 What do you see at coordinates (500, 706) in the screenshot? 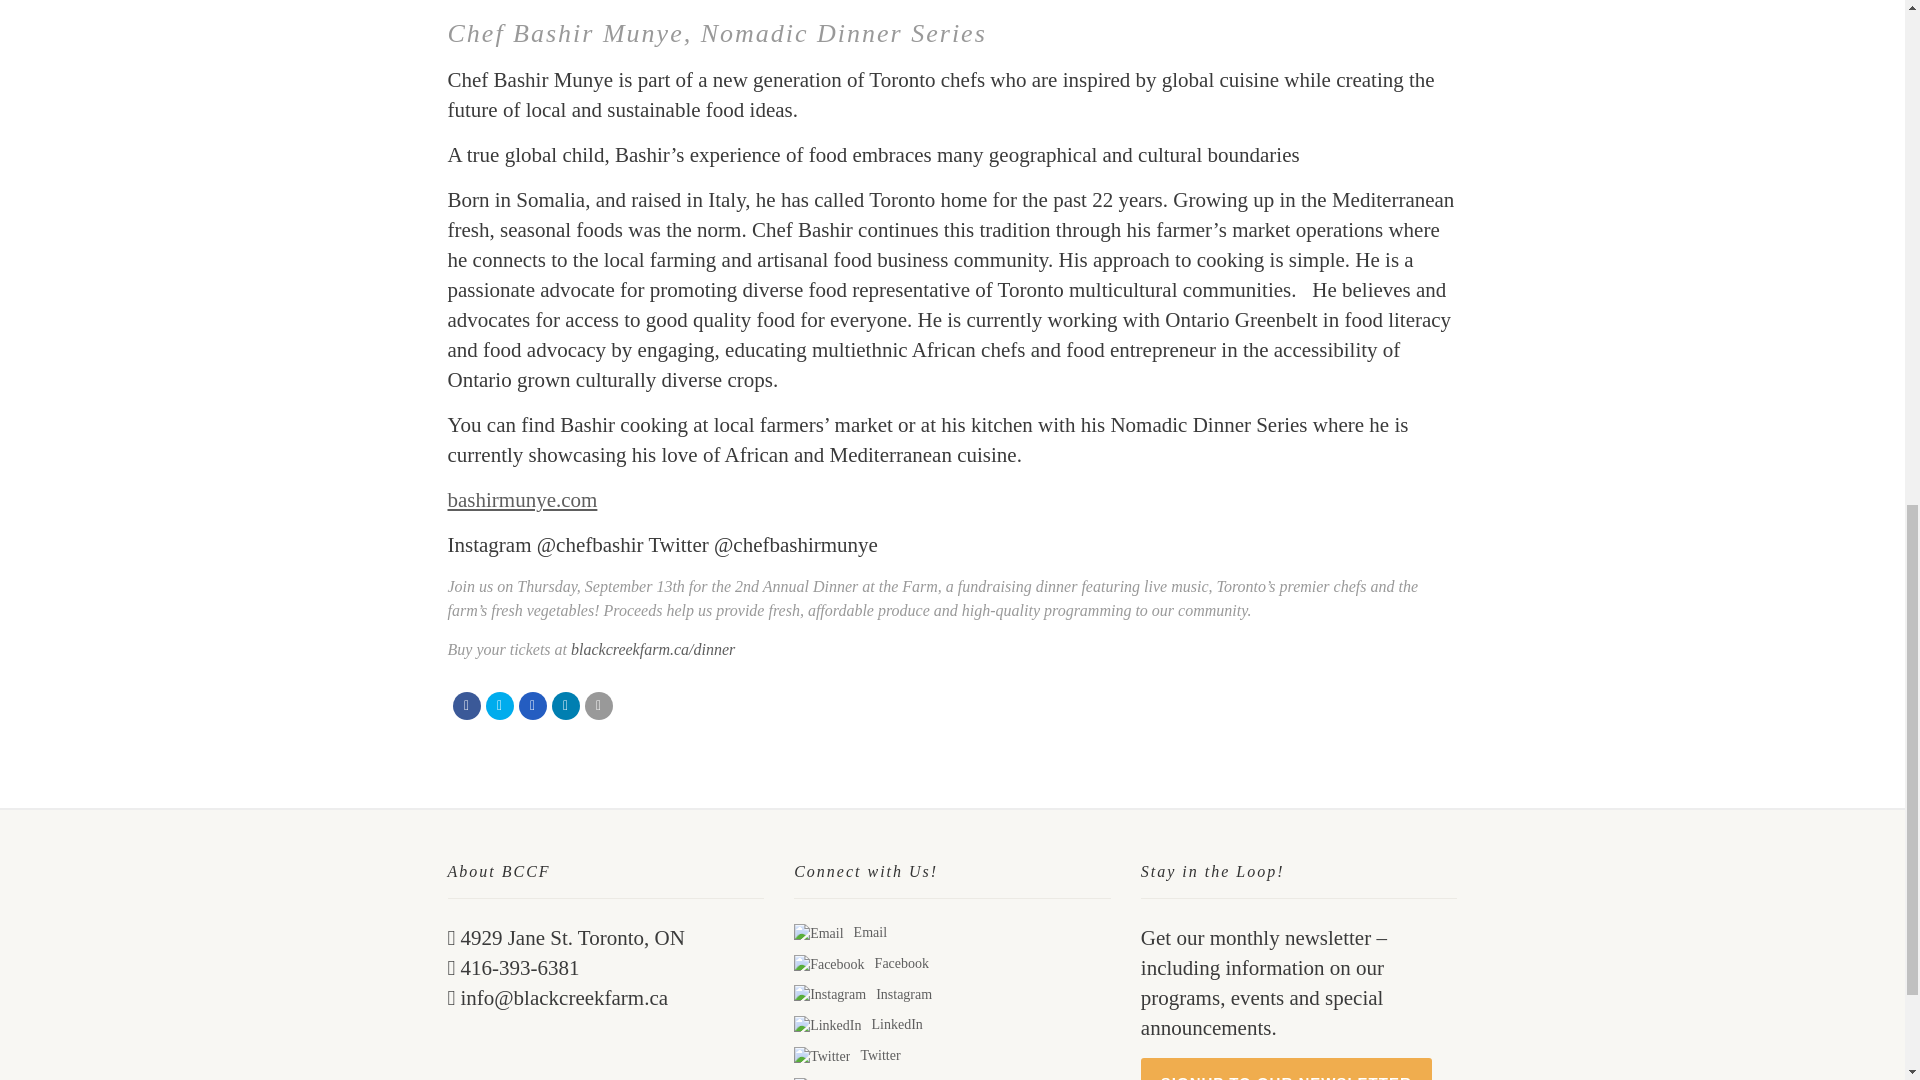
I see `Tweet` at bounding box center [500, 706].